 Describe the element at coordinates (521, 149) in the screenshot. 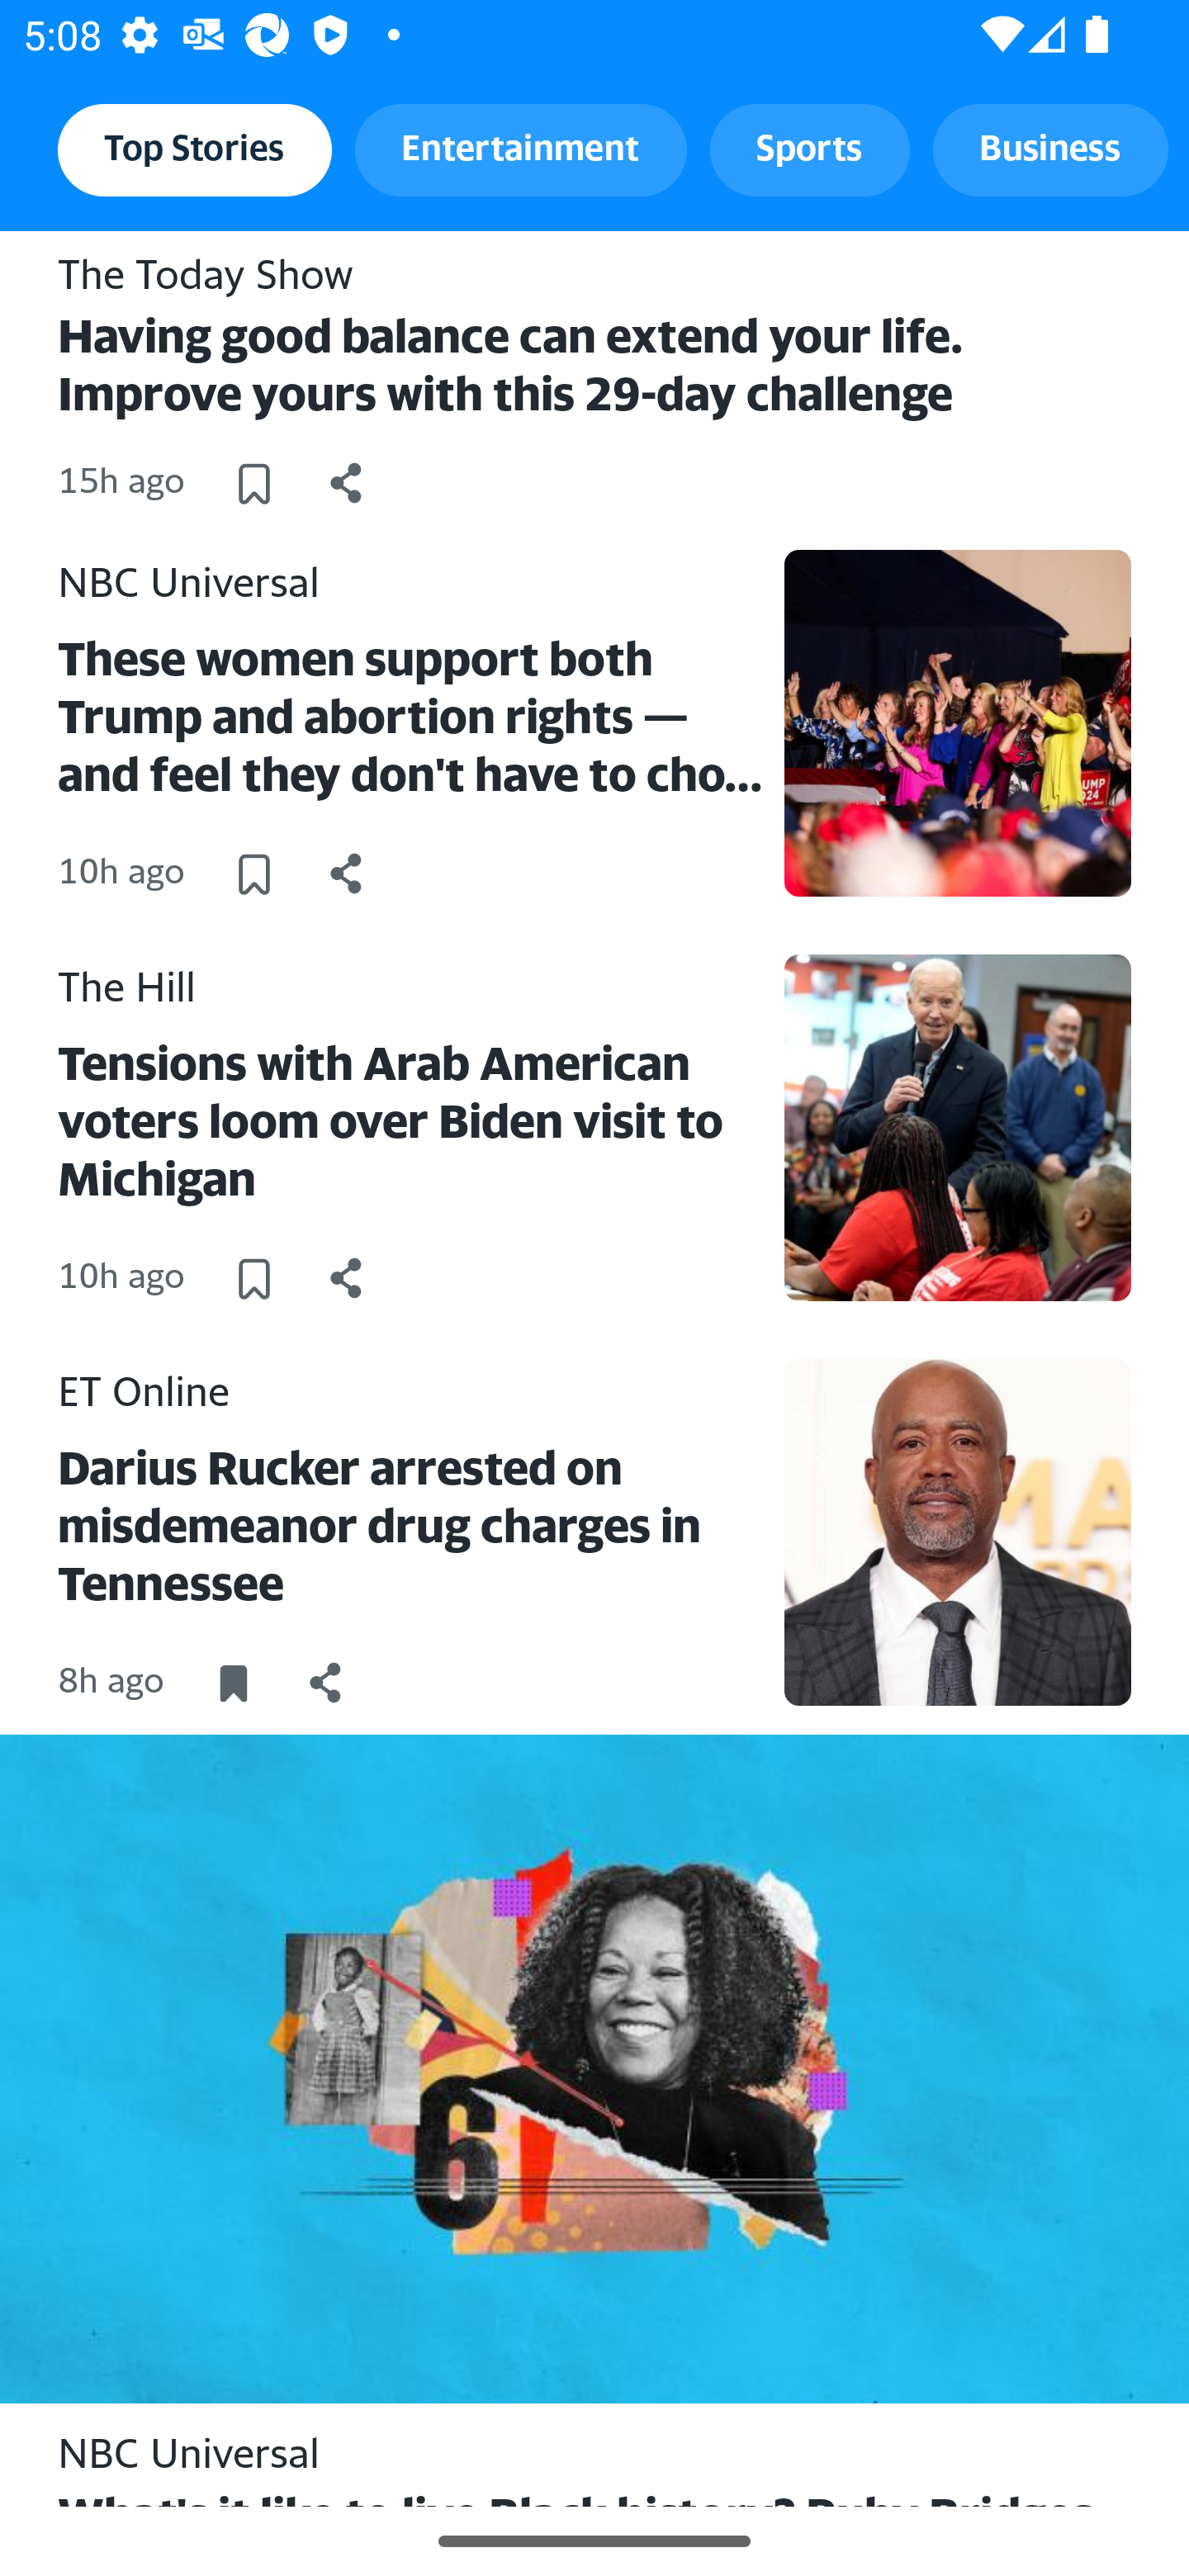

I see `Entertainment` at that location.